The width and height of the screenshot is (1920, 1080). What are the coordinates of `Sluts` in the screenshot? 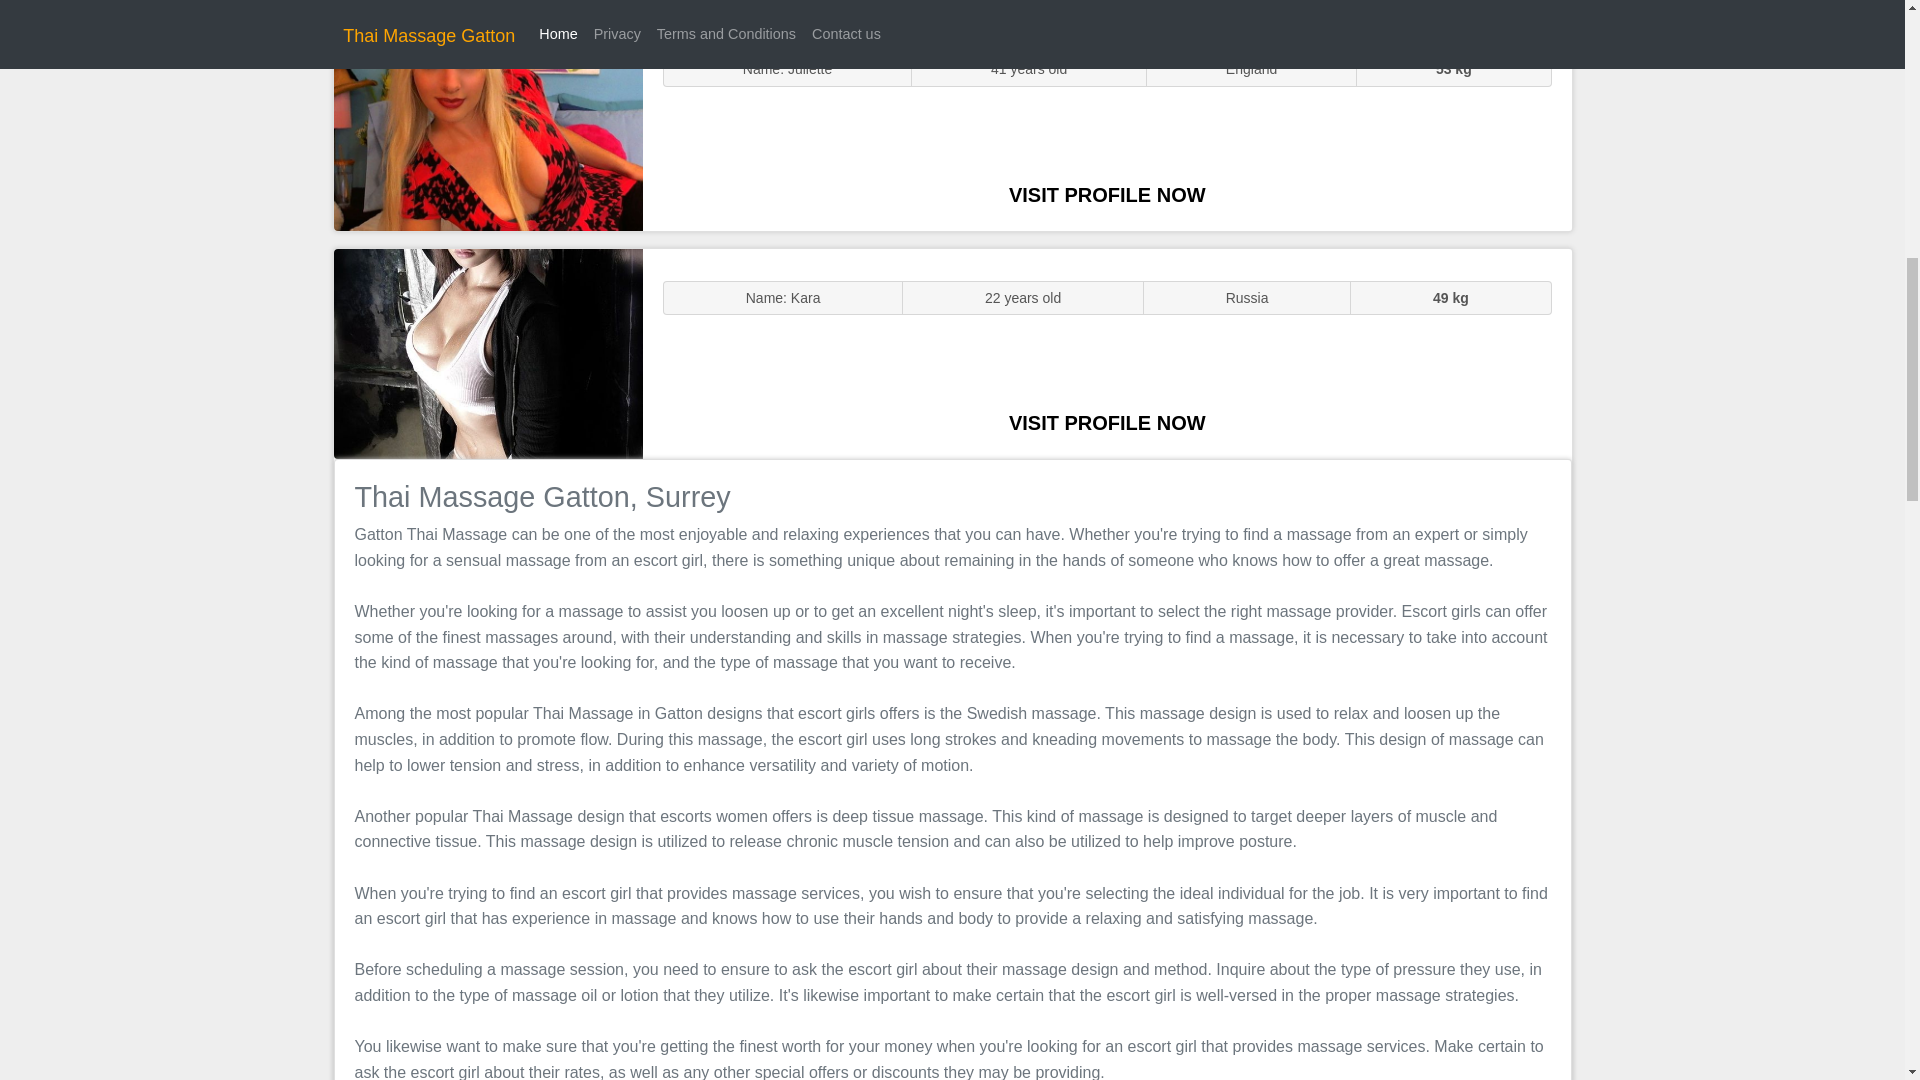 It's located at (488, 125).